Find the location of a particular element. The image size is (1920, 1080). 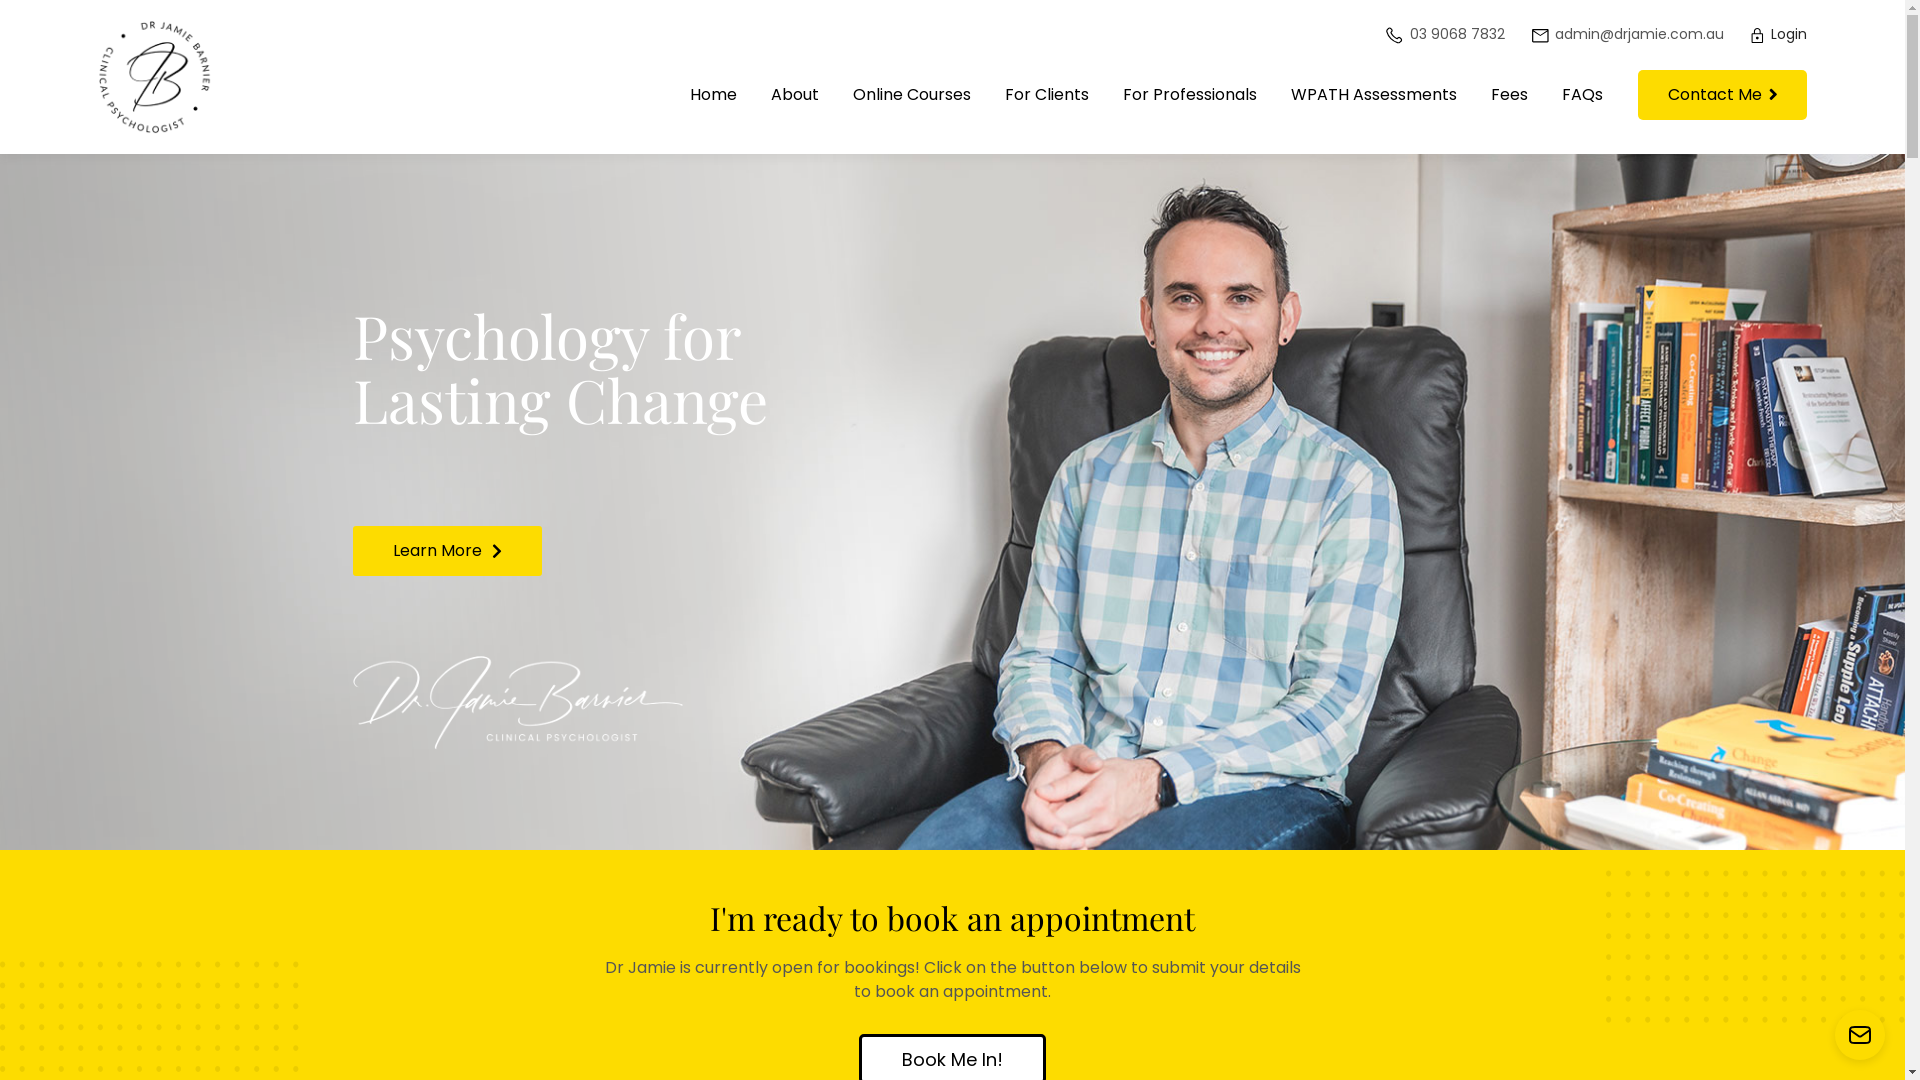

FAQs is located at coordinates (1582, 95).